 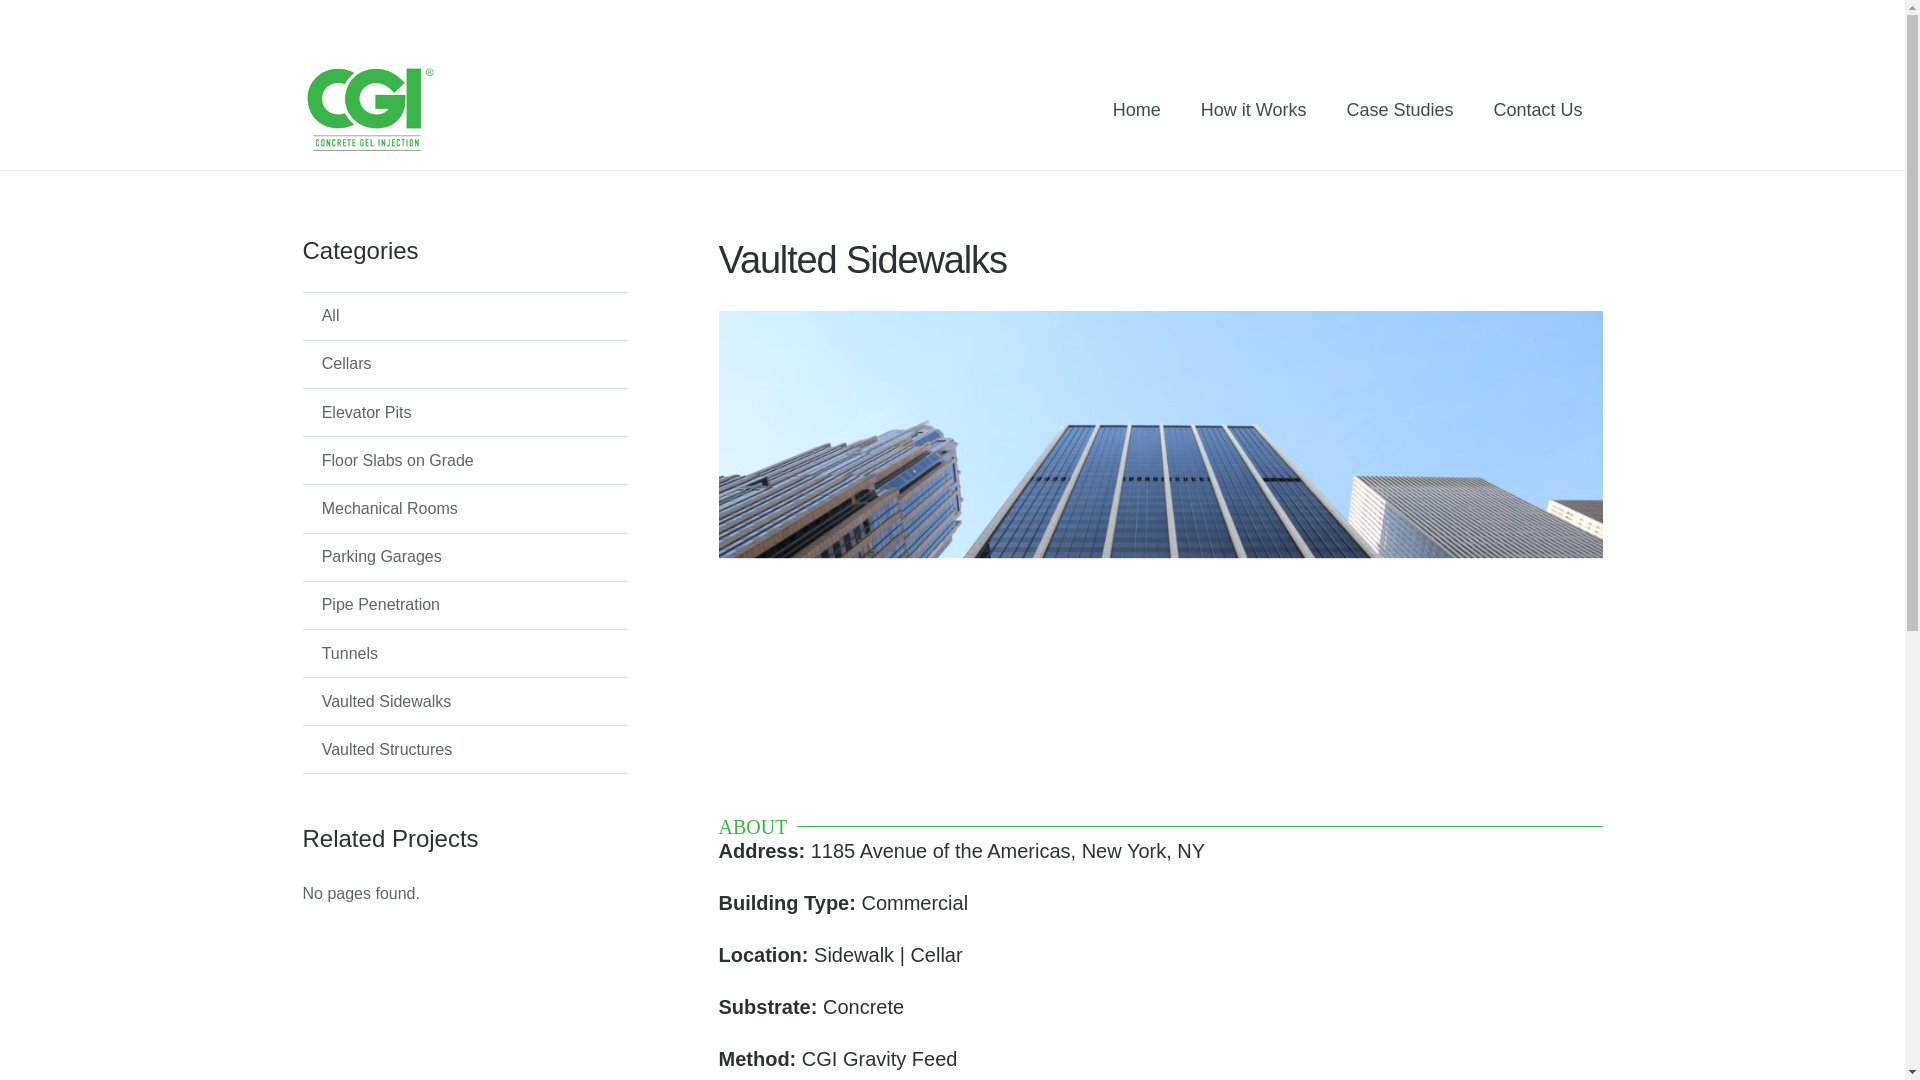 I want to click on Parking Garages, so click(x=464, y=557).